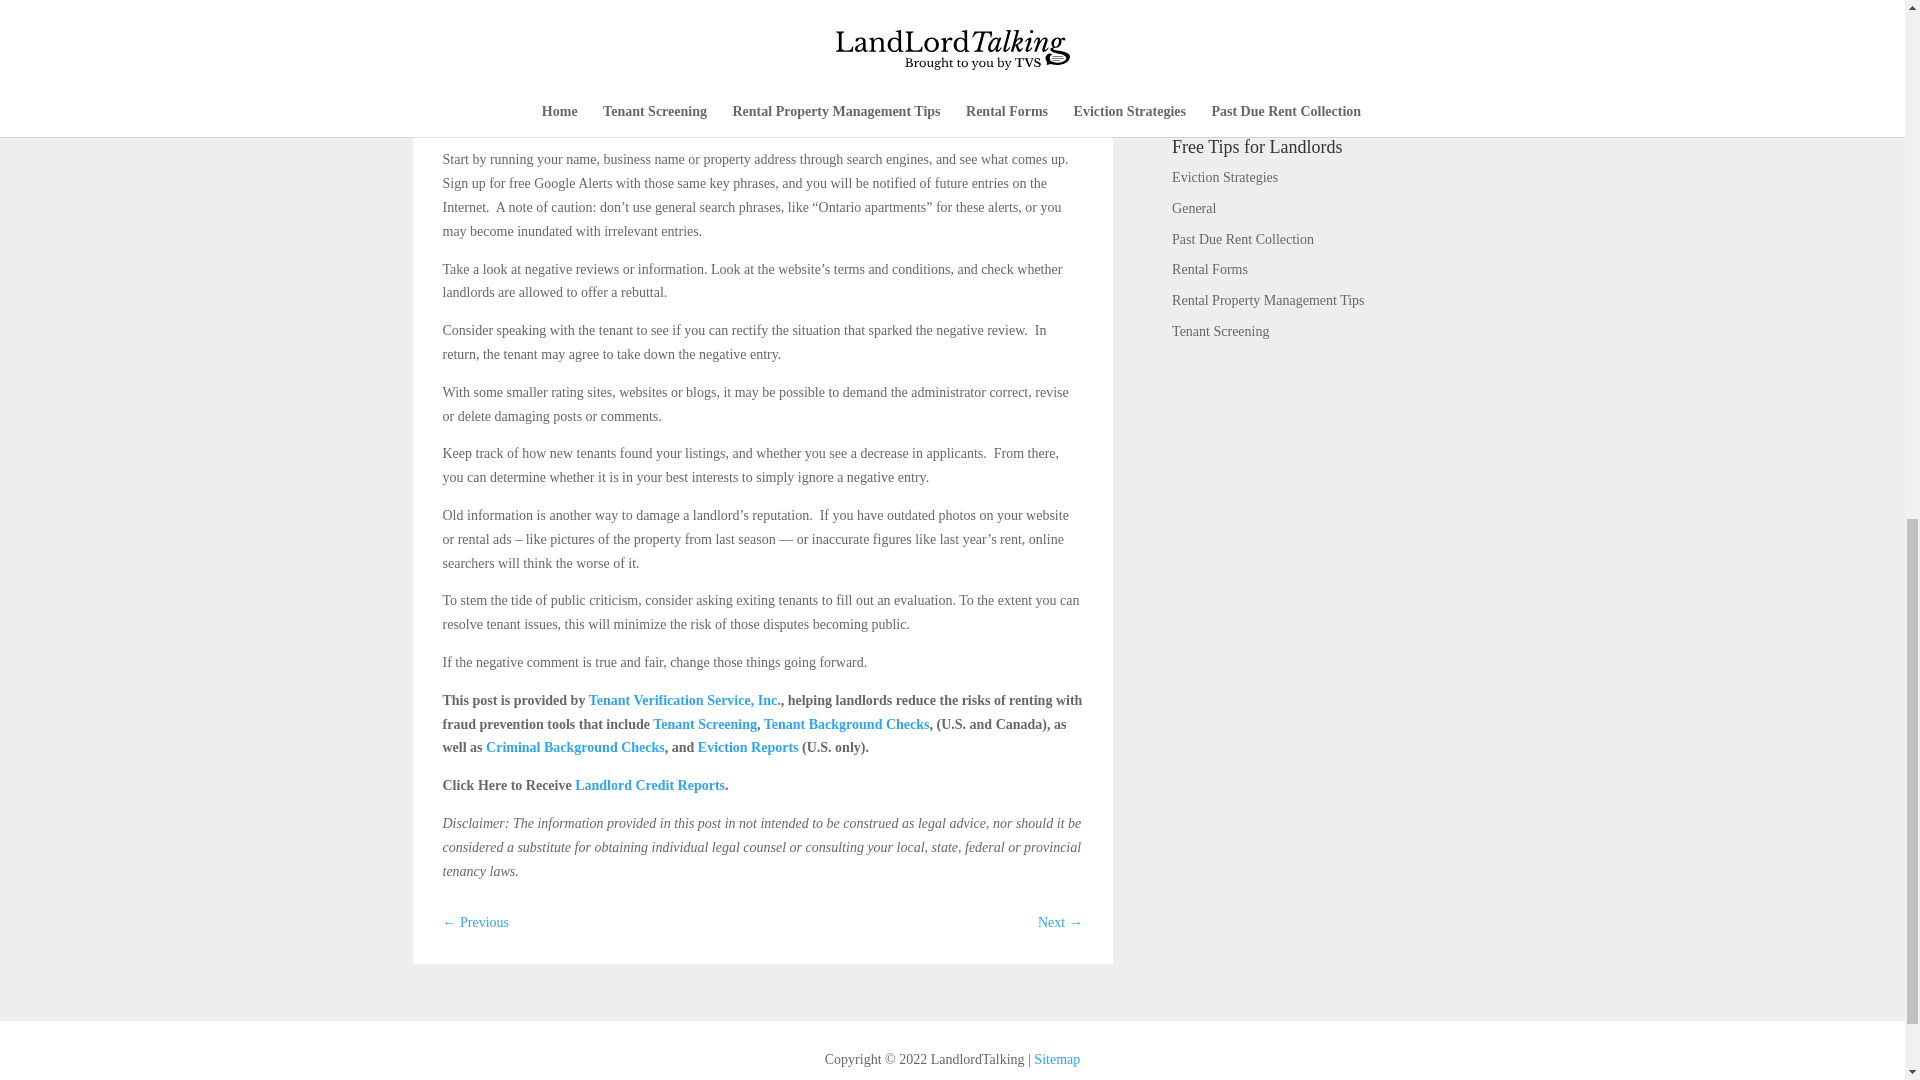 Image resolution: width=1920 pixels, height=1080 pixels. What do you see at coordinates (704, 724) in the screenshot?
I see `Tenant Screening` at bounding box center [704, 724].